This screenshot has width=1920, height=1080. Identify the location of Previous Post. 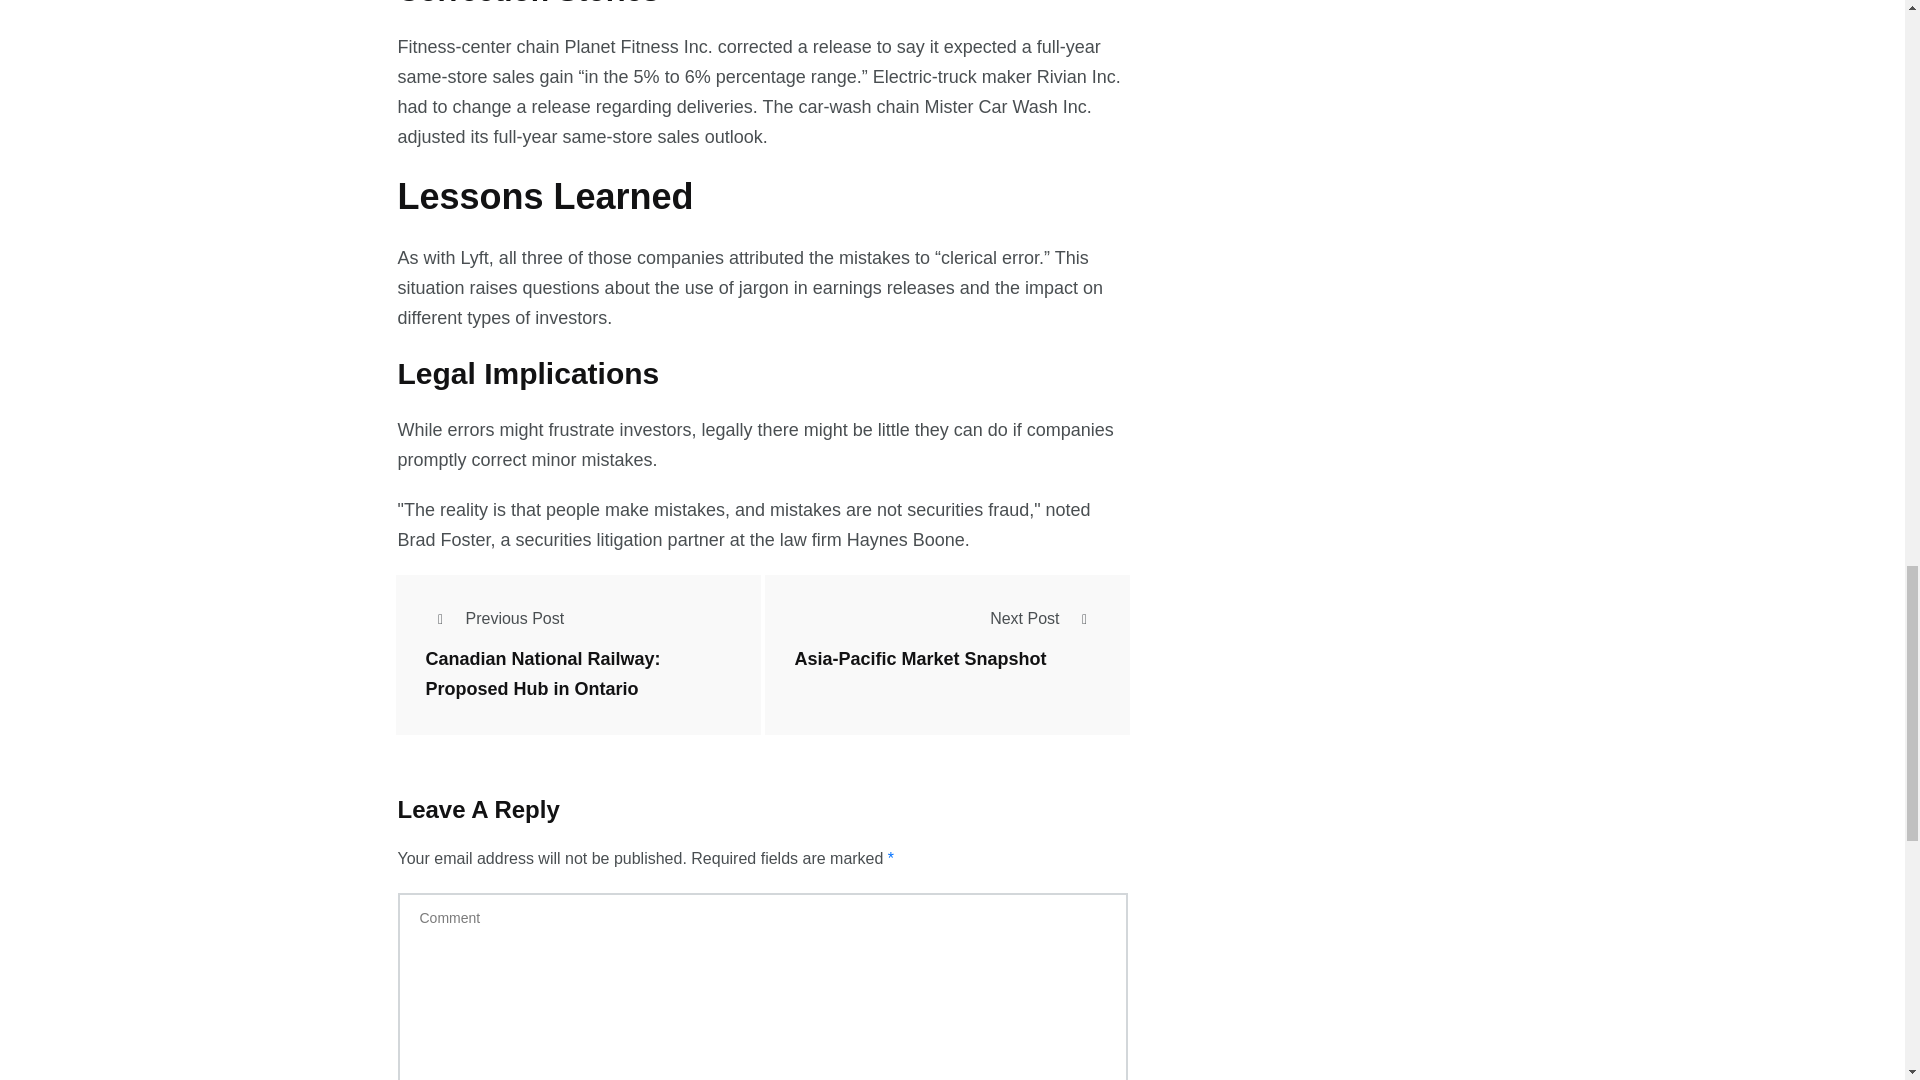
(495, 618).